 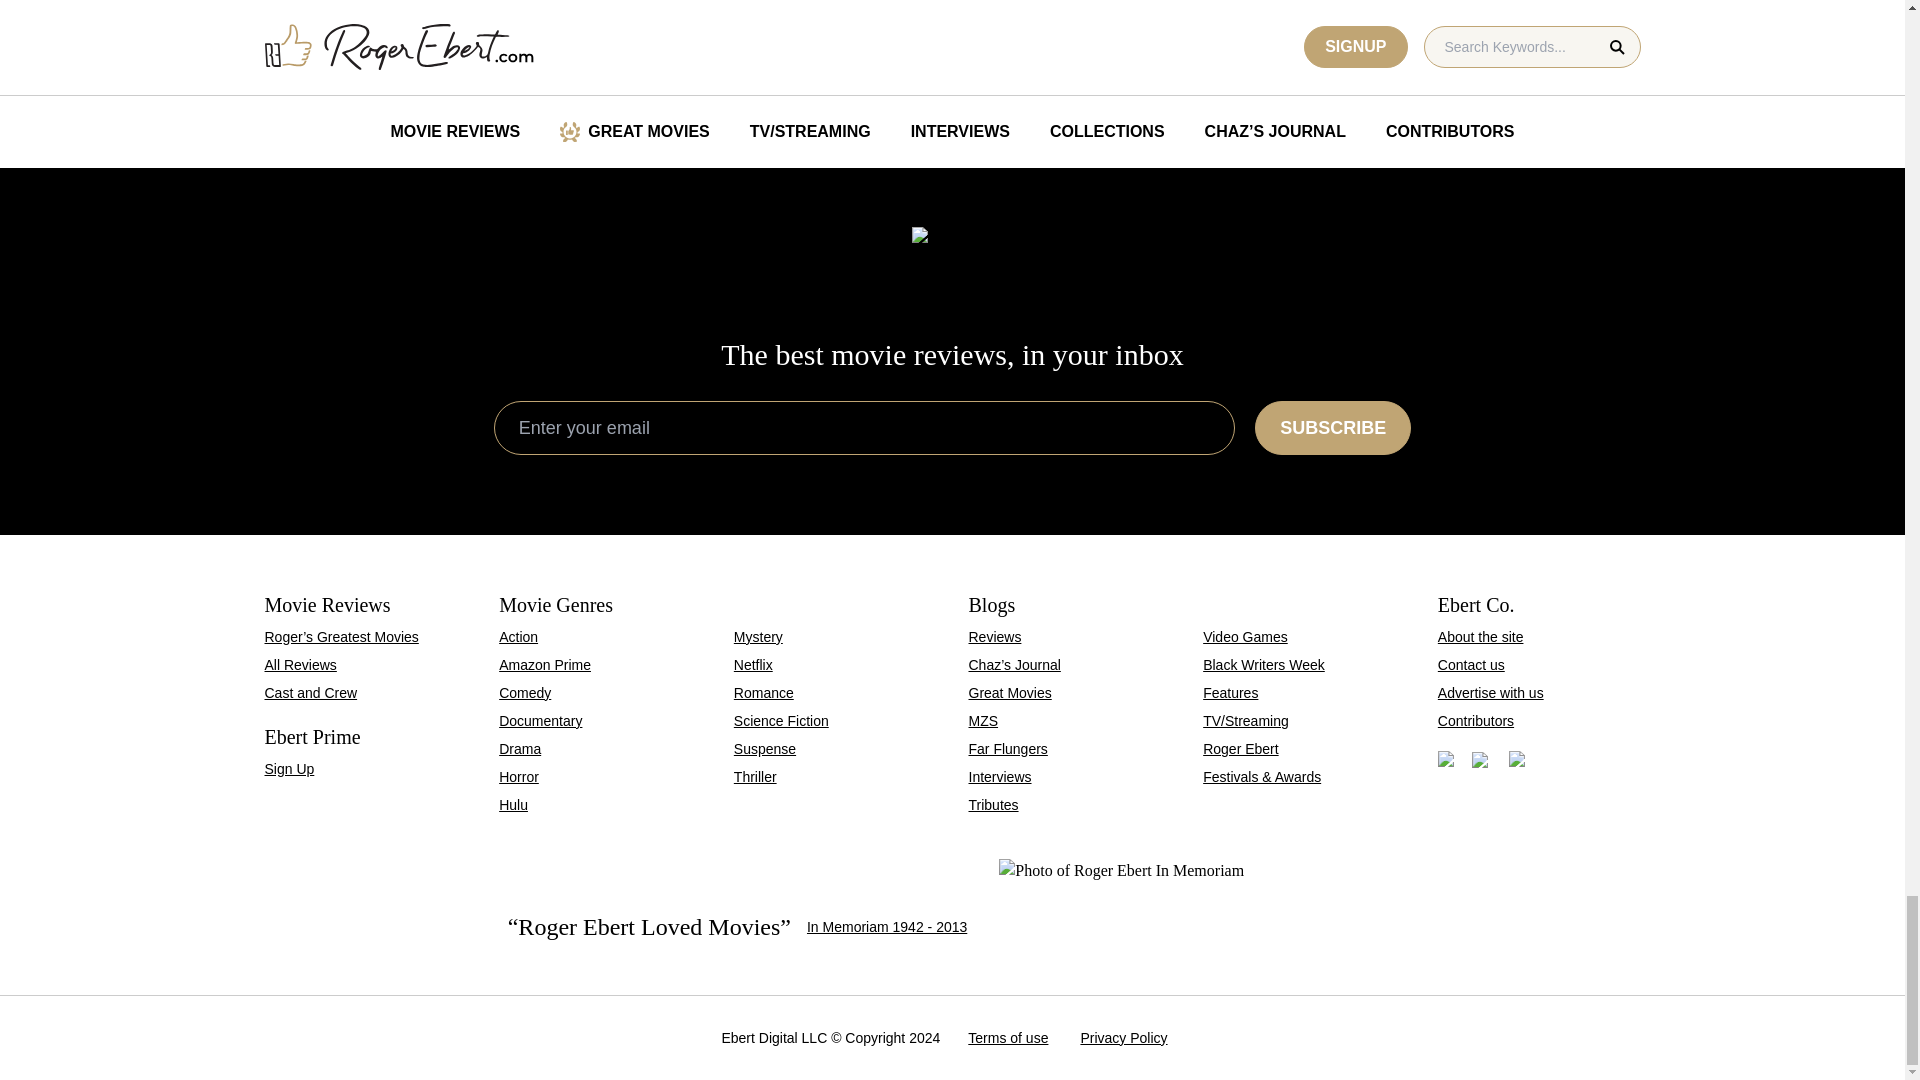 I want to click on Drama, so click(x=520, y=748).